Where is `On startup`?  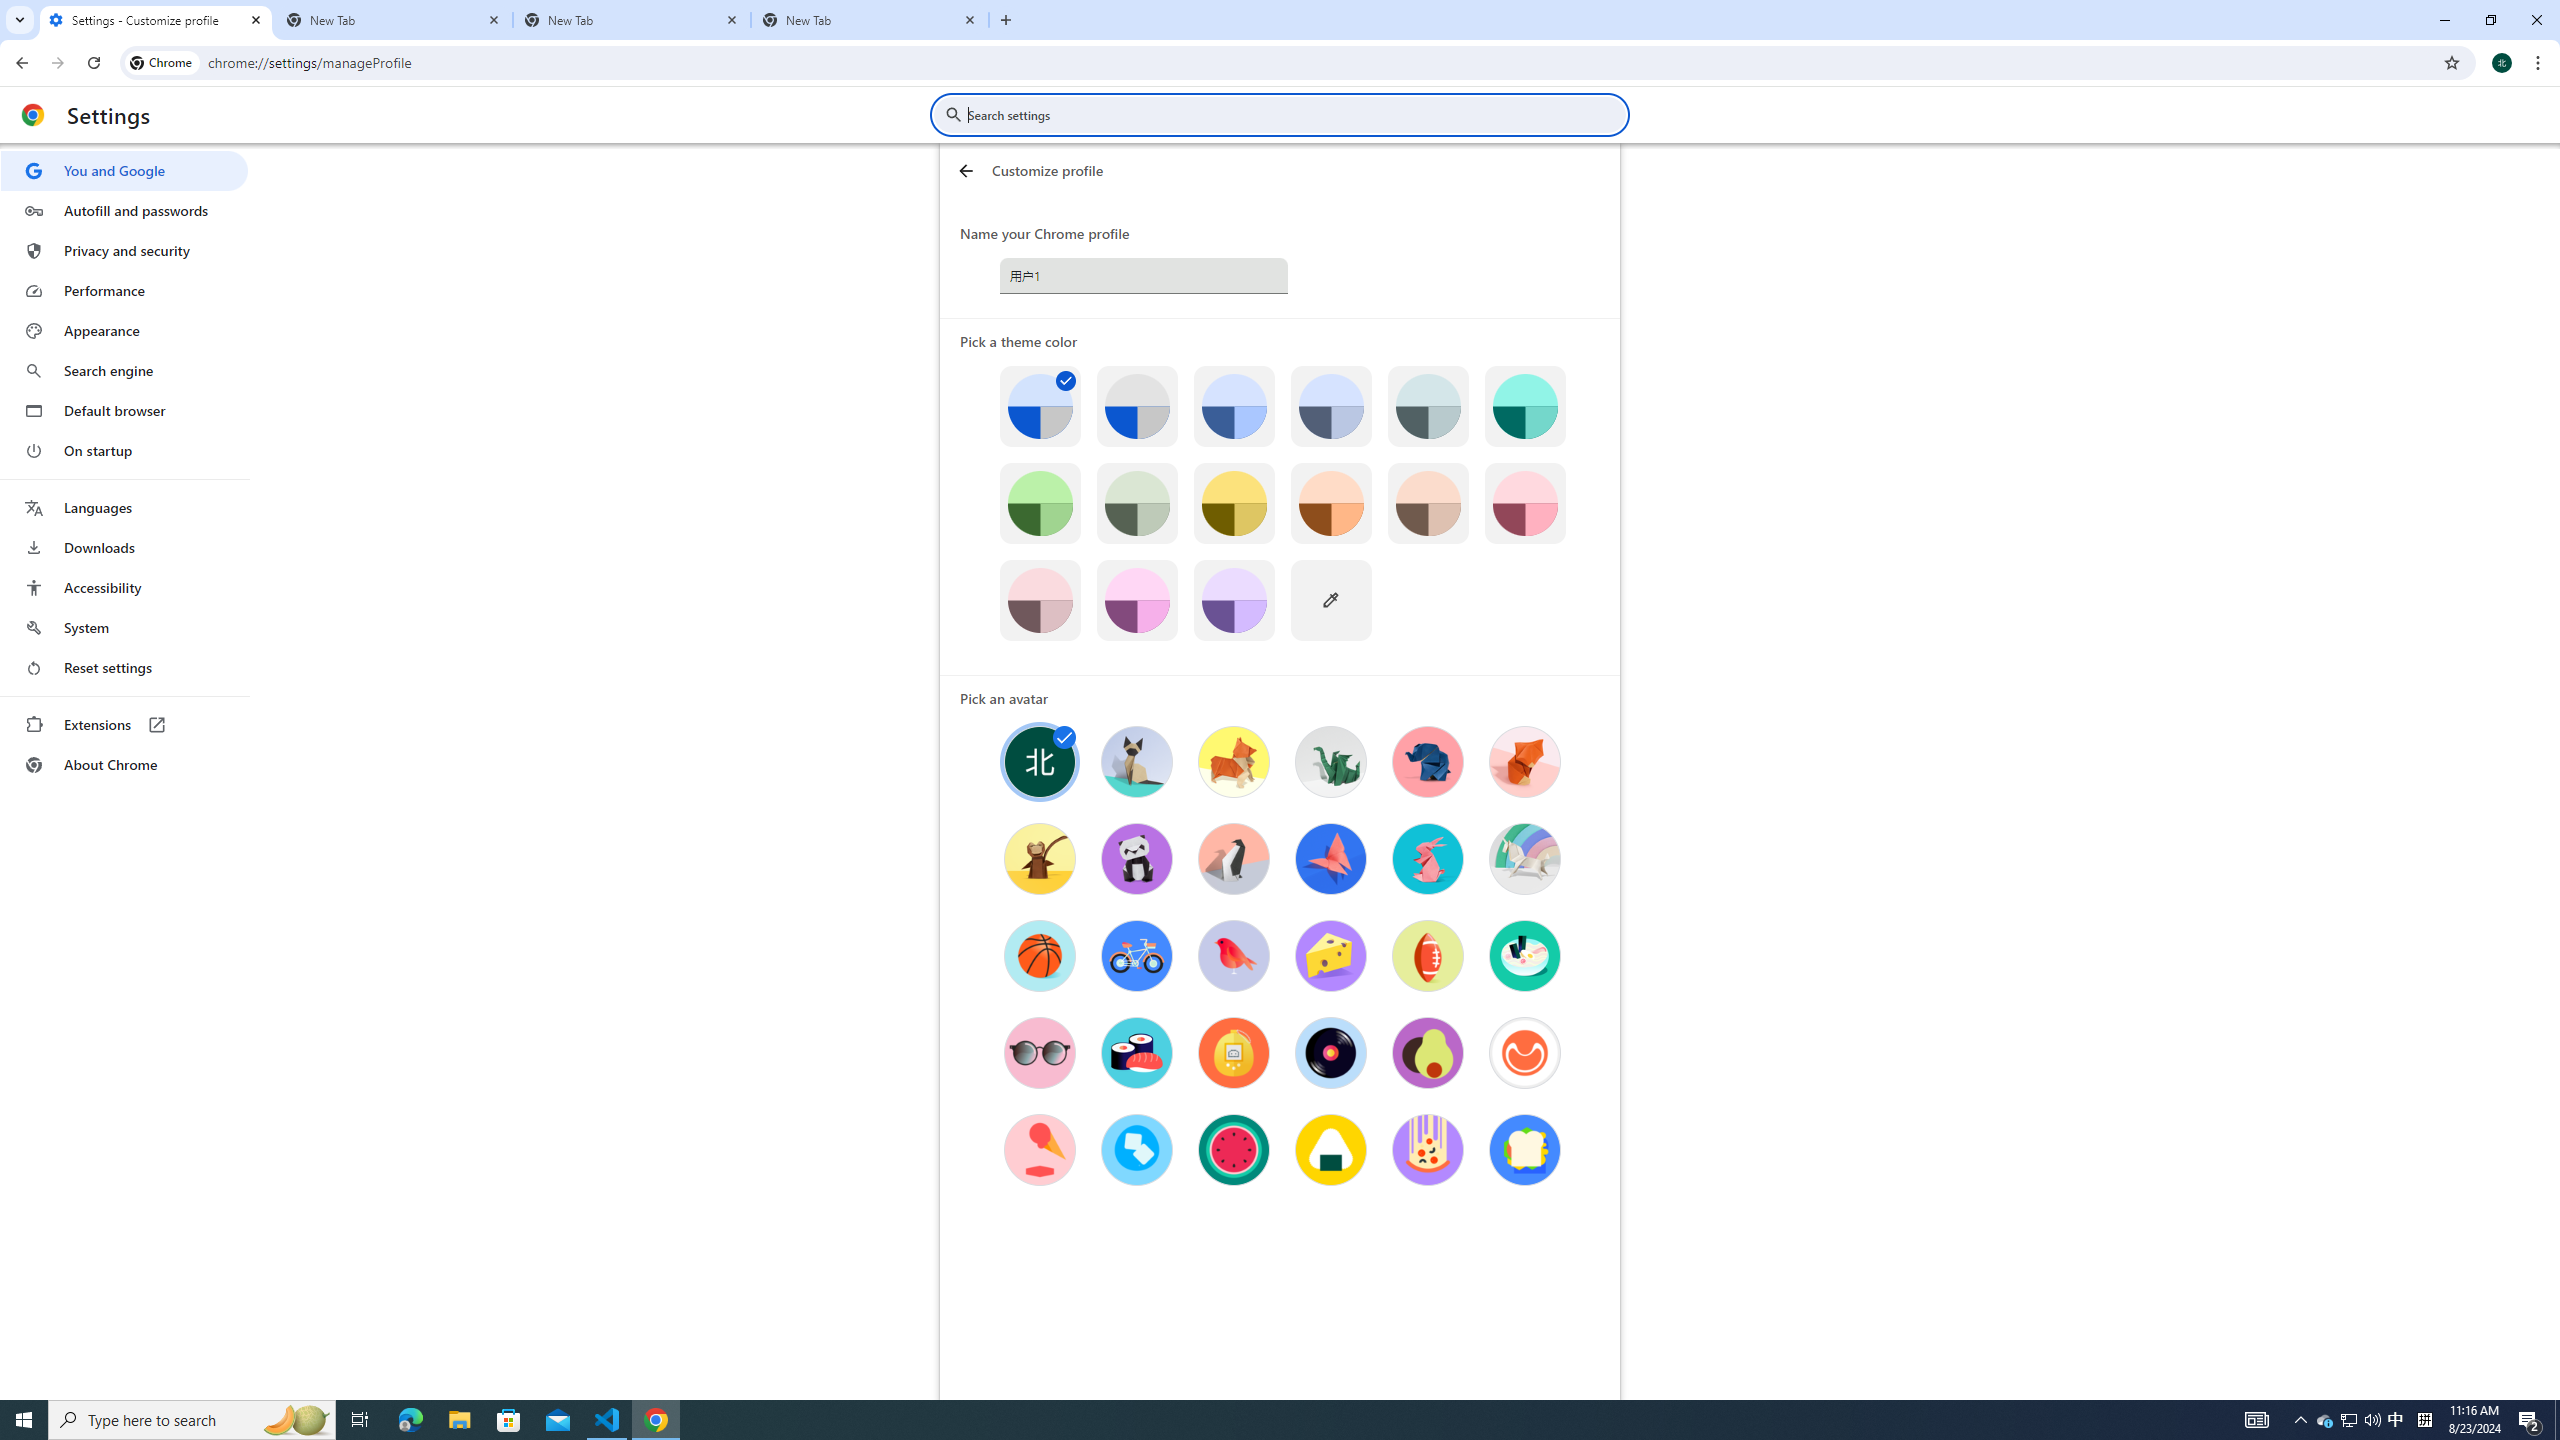
On startup is located at coordinates (124, 450).